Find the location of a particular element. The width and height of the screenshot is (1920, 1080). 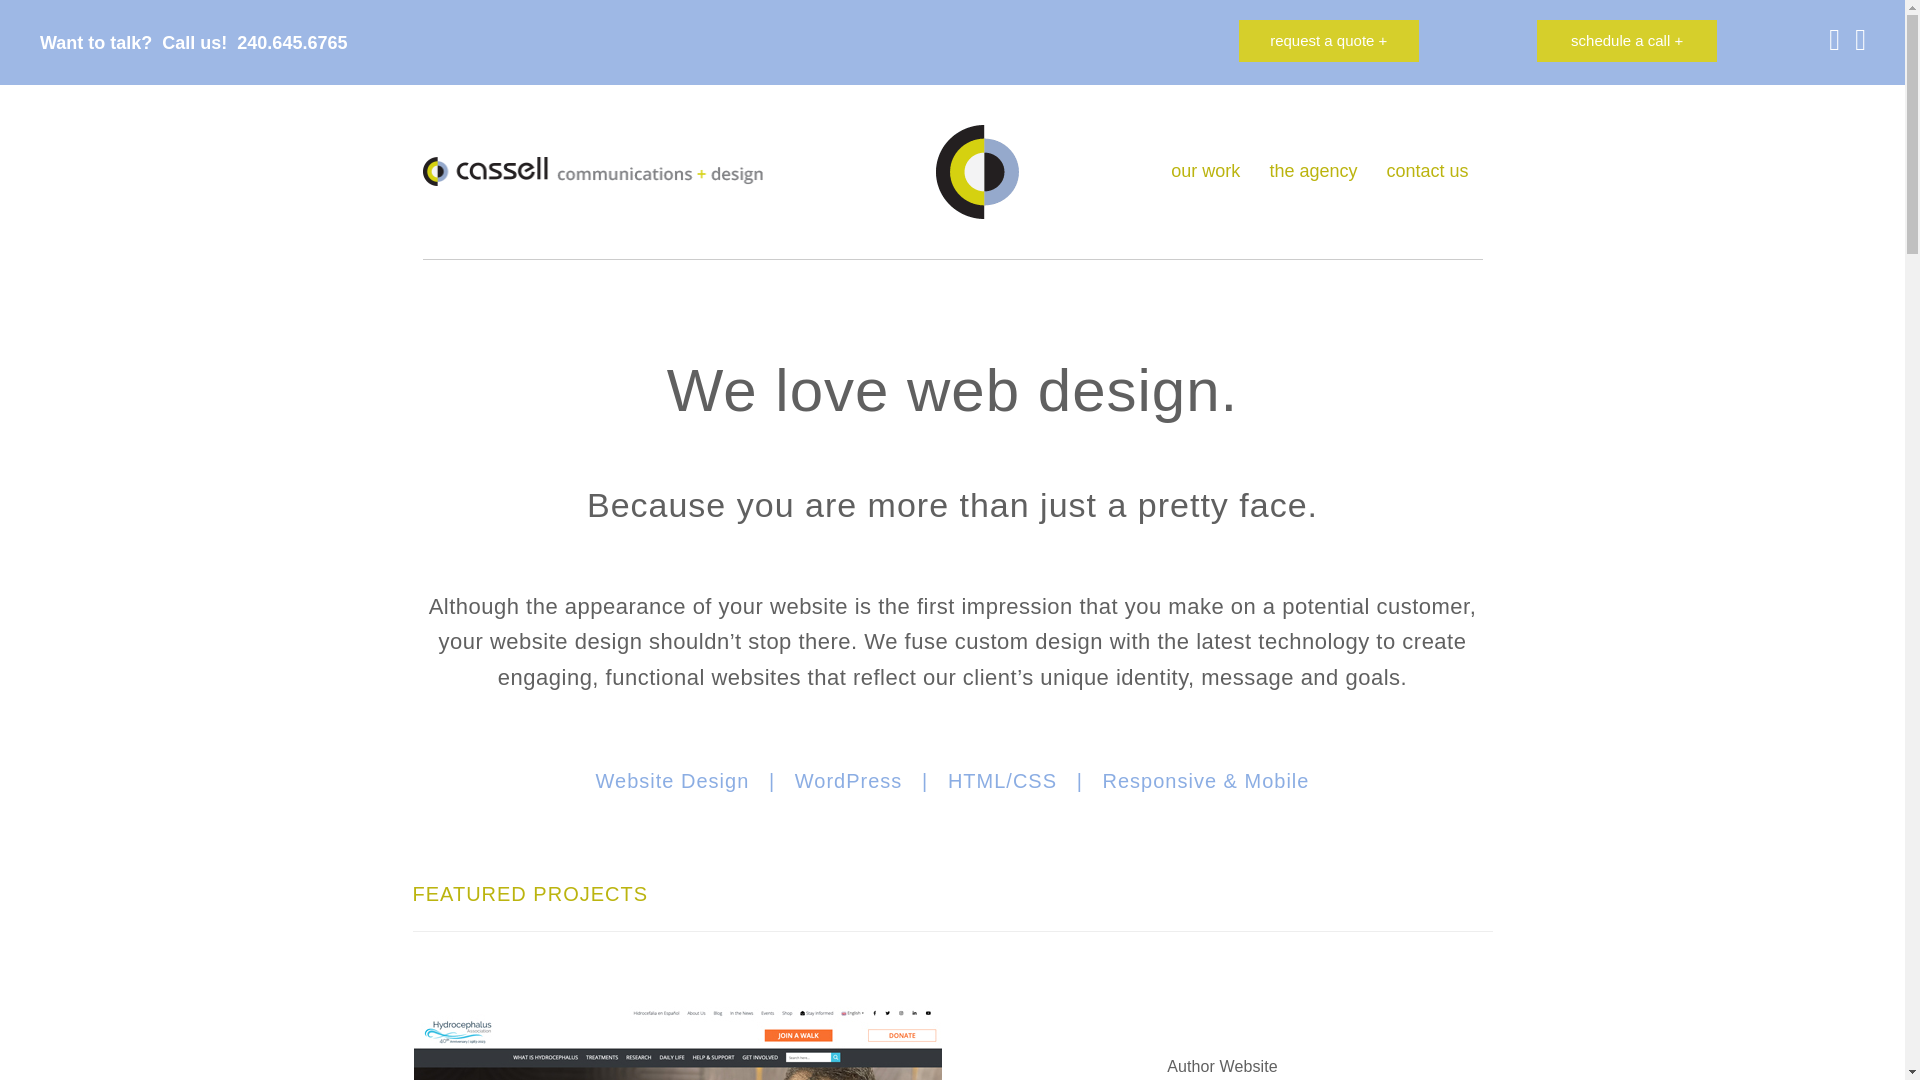

the agency is located at coordinates (1312, 171).